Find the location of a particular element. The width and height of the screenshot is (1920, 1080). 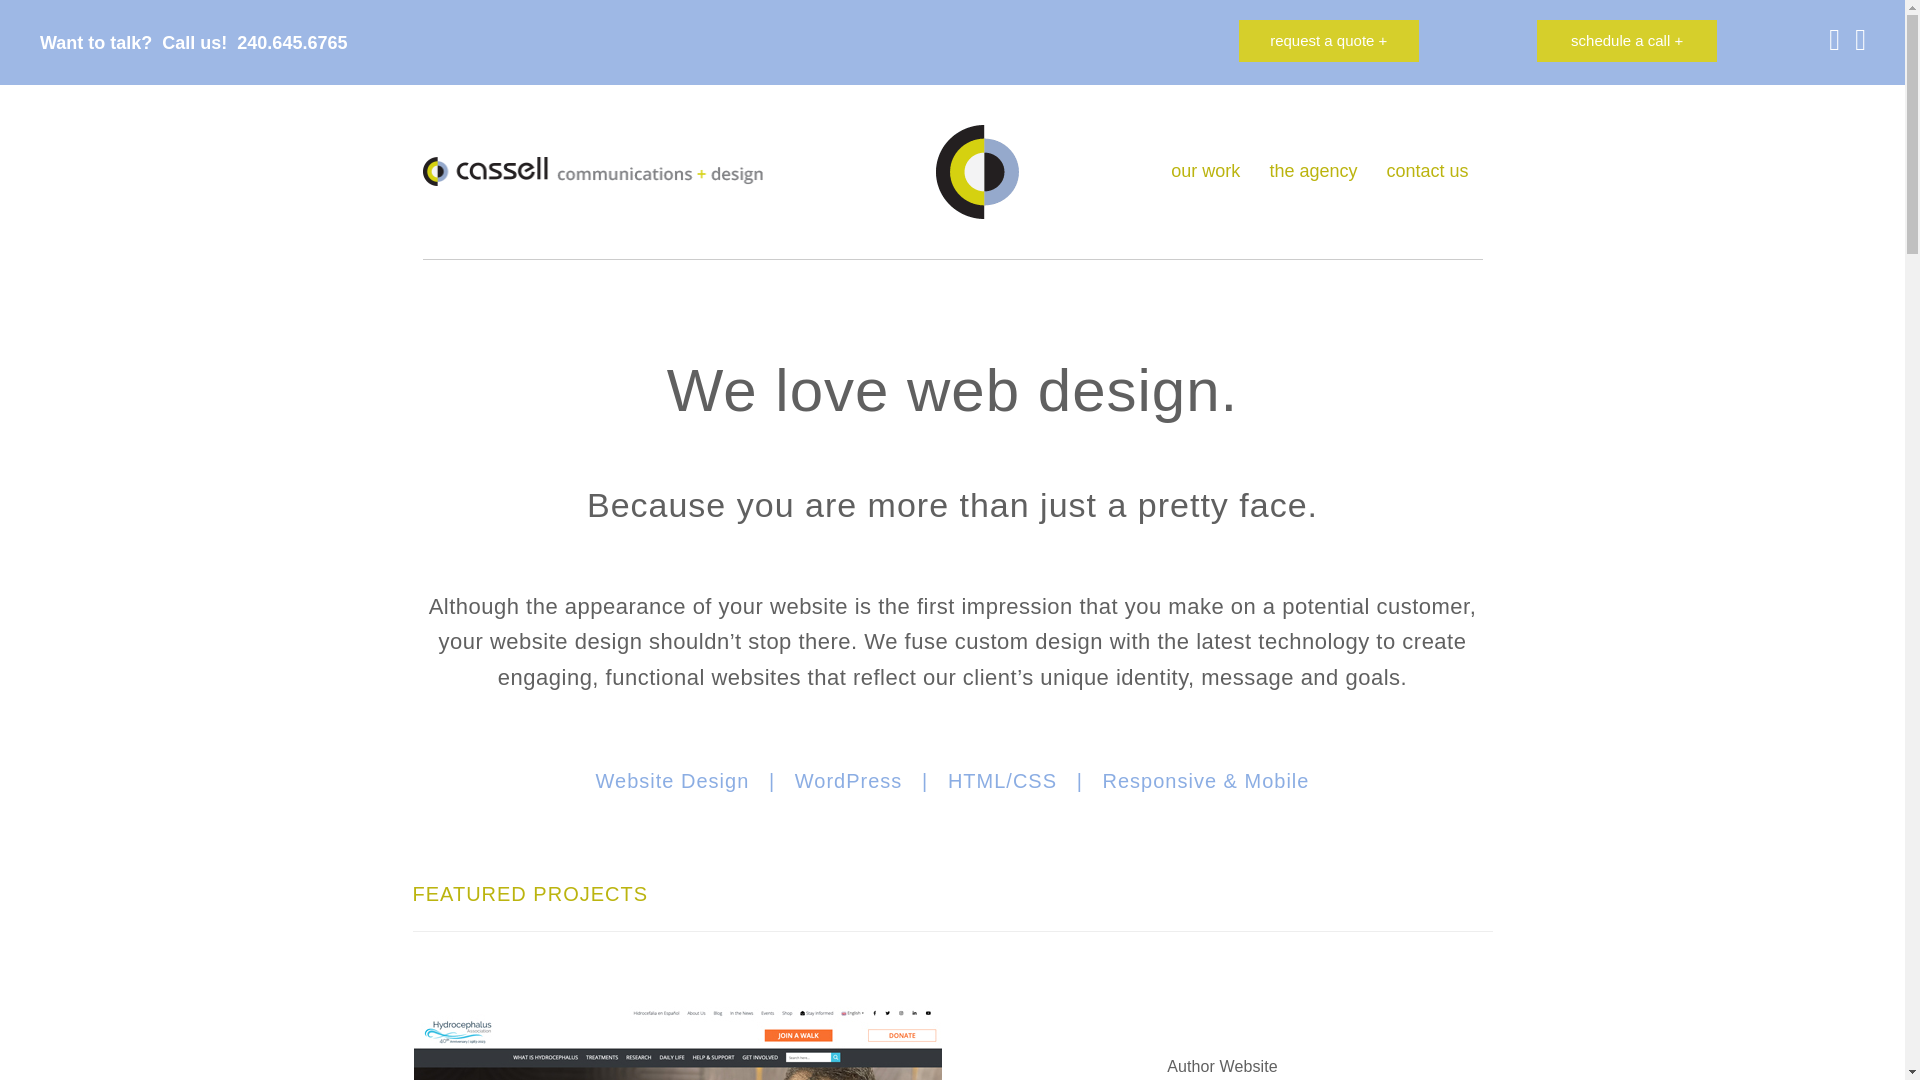

the agency is located at coordinates (1312, 171).